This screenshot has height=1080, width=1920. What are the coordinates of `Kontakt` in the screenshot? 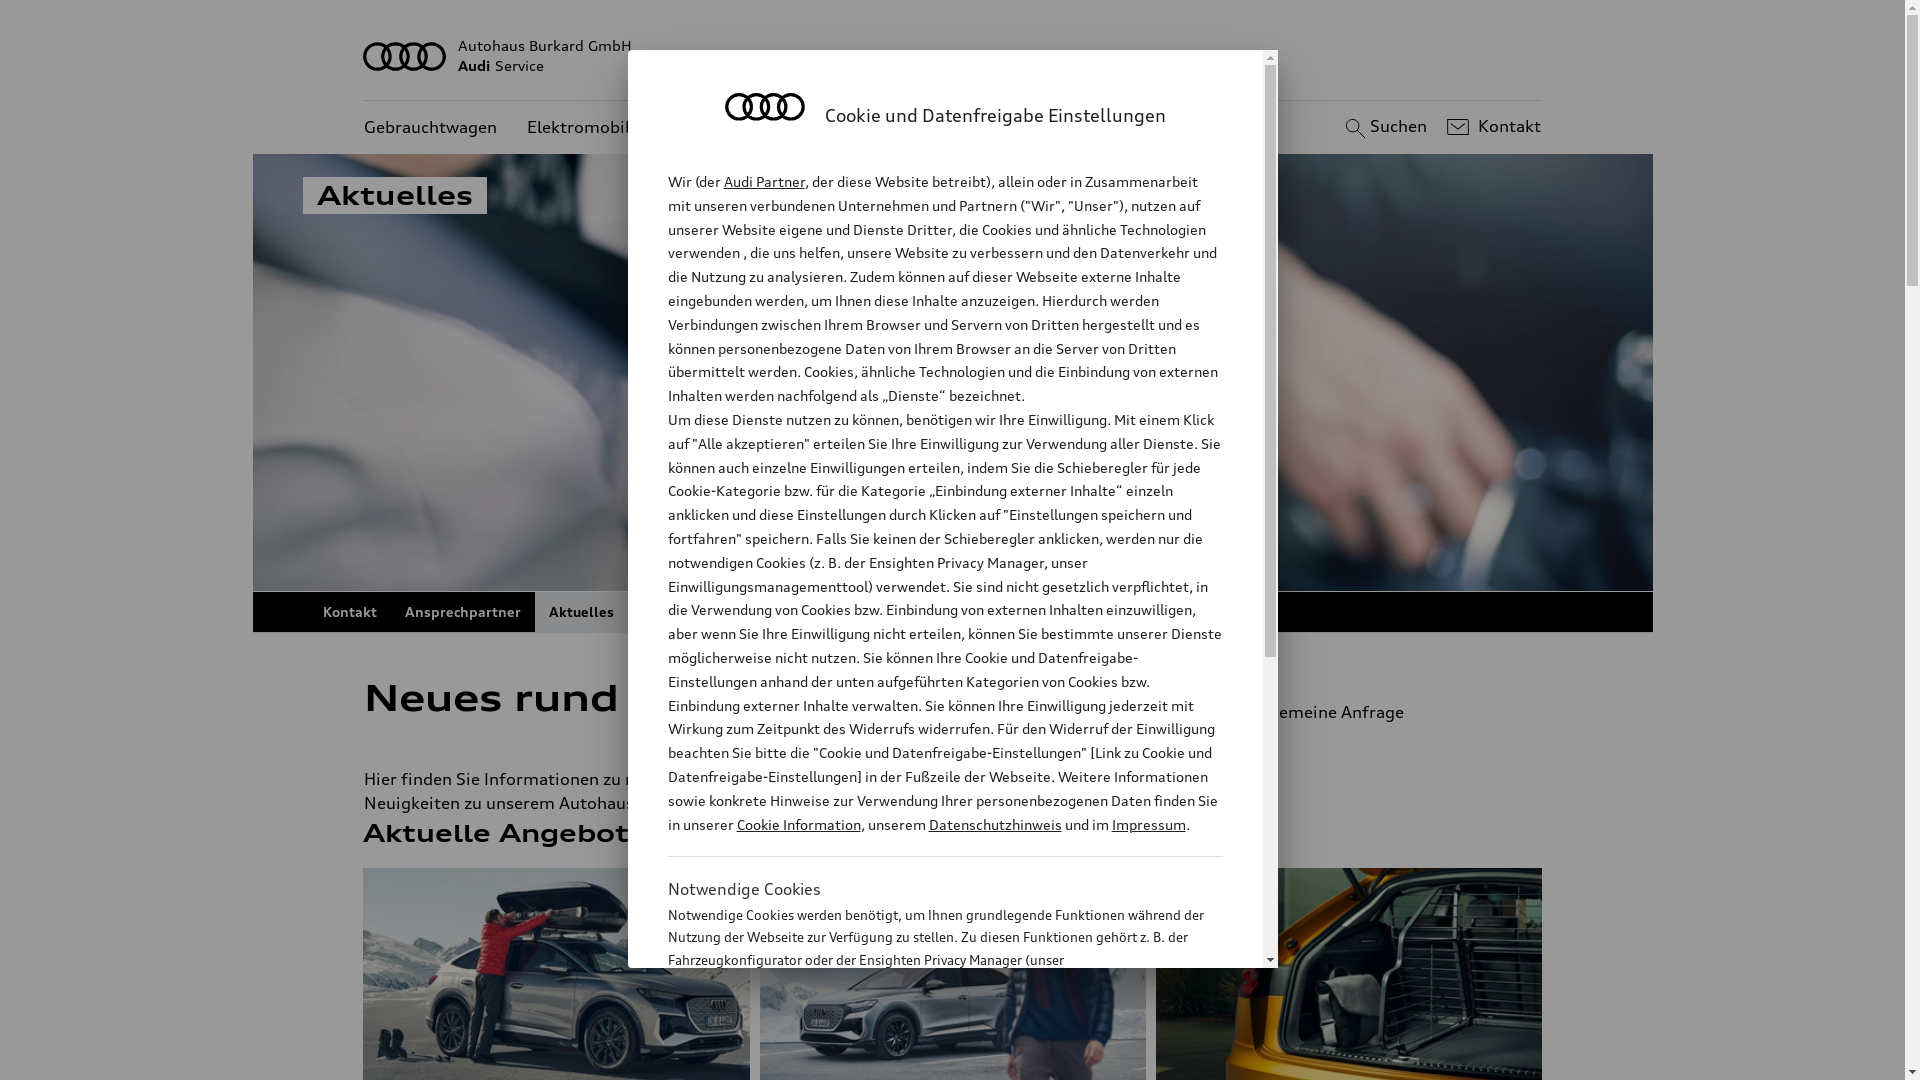 It's located at (349, 612).